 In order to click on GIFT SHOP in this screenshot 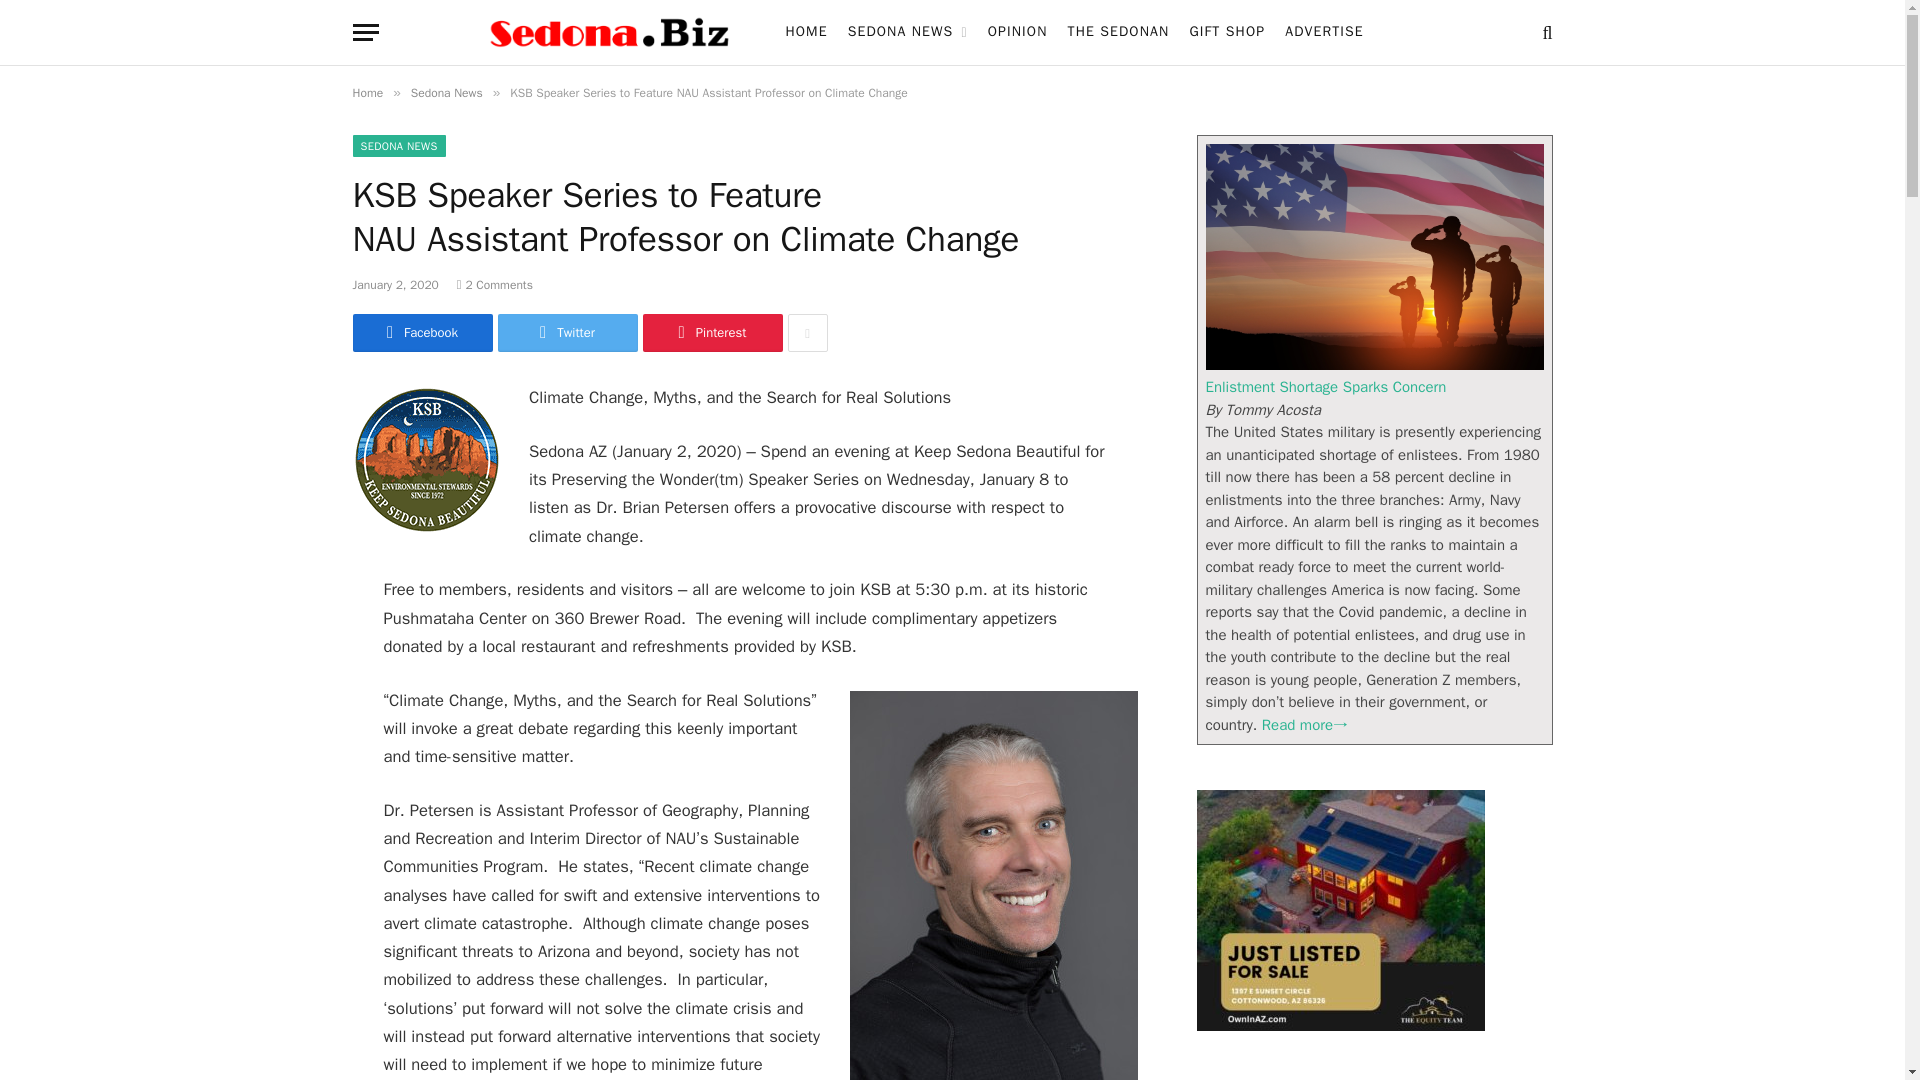, I will do `click(1226, 32)`.